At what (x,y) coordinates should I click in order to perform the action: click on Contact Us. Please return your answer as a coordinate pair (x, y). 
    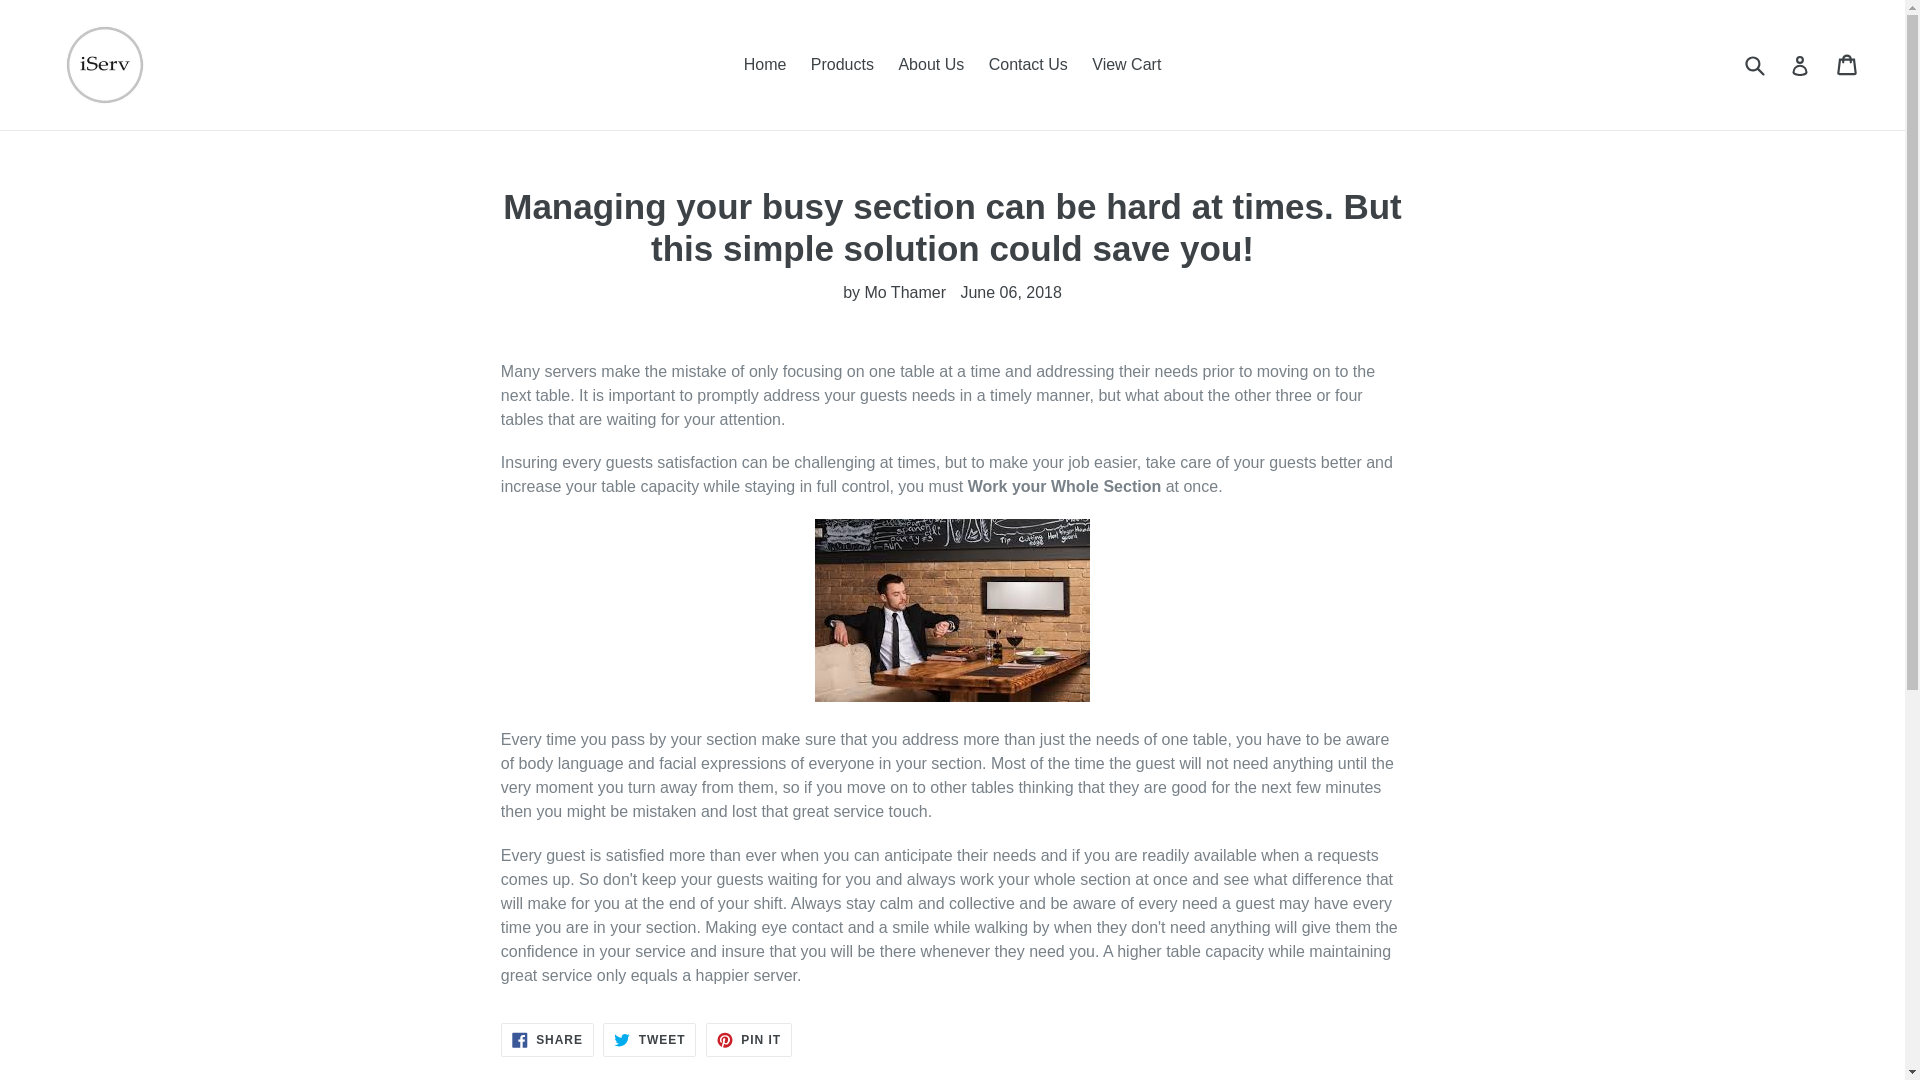
    Looking at the image, I should click on (547, 1040).